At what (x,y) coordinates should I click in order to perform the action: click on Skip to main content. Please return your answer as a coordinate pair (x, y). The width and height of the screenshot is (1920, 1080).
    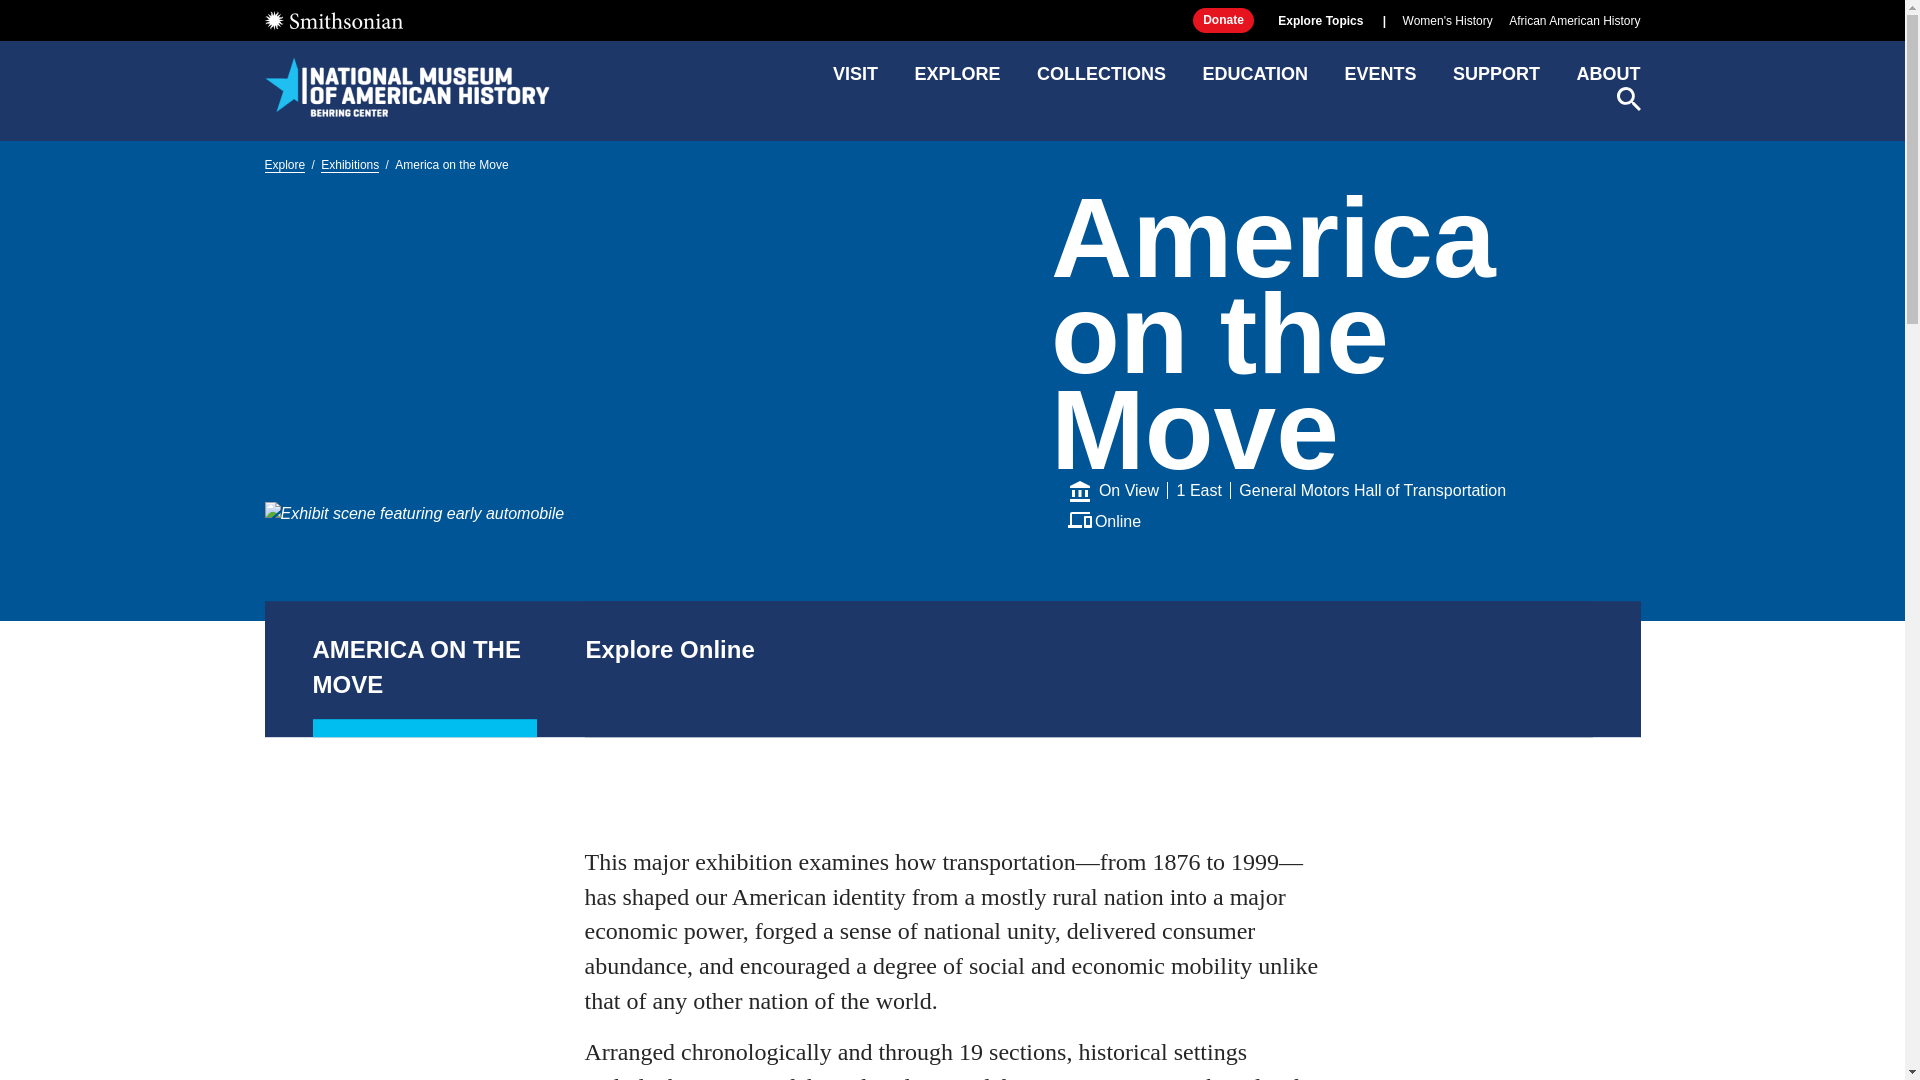
    Looking at the image, I should click on (951, 16).